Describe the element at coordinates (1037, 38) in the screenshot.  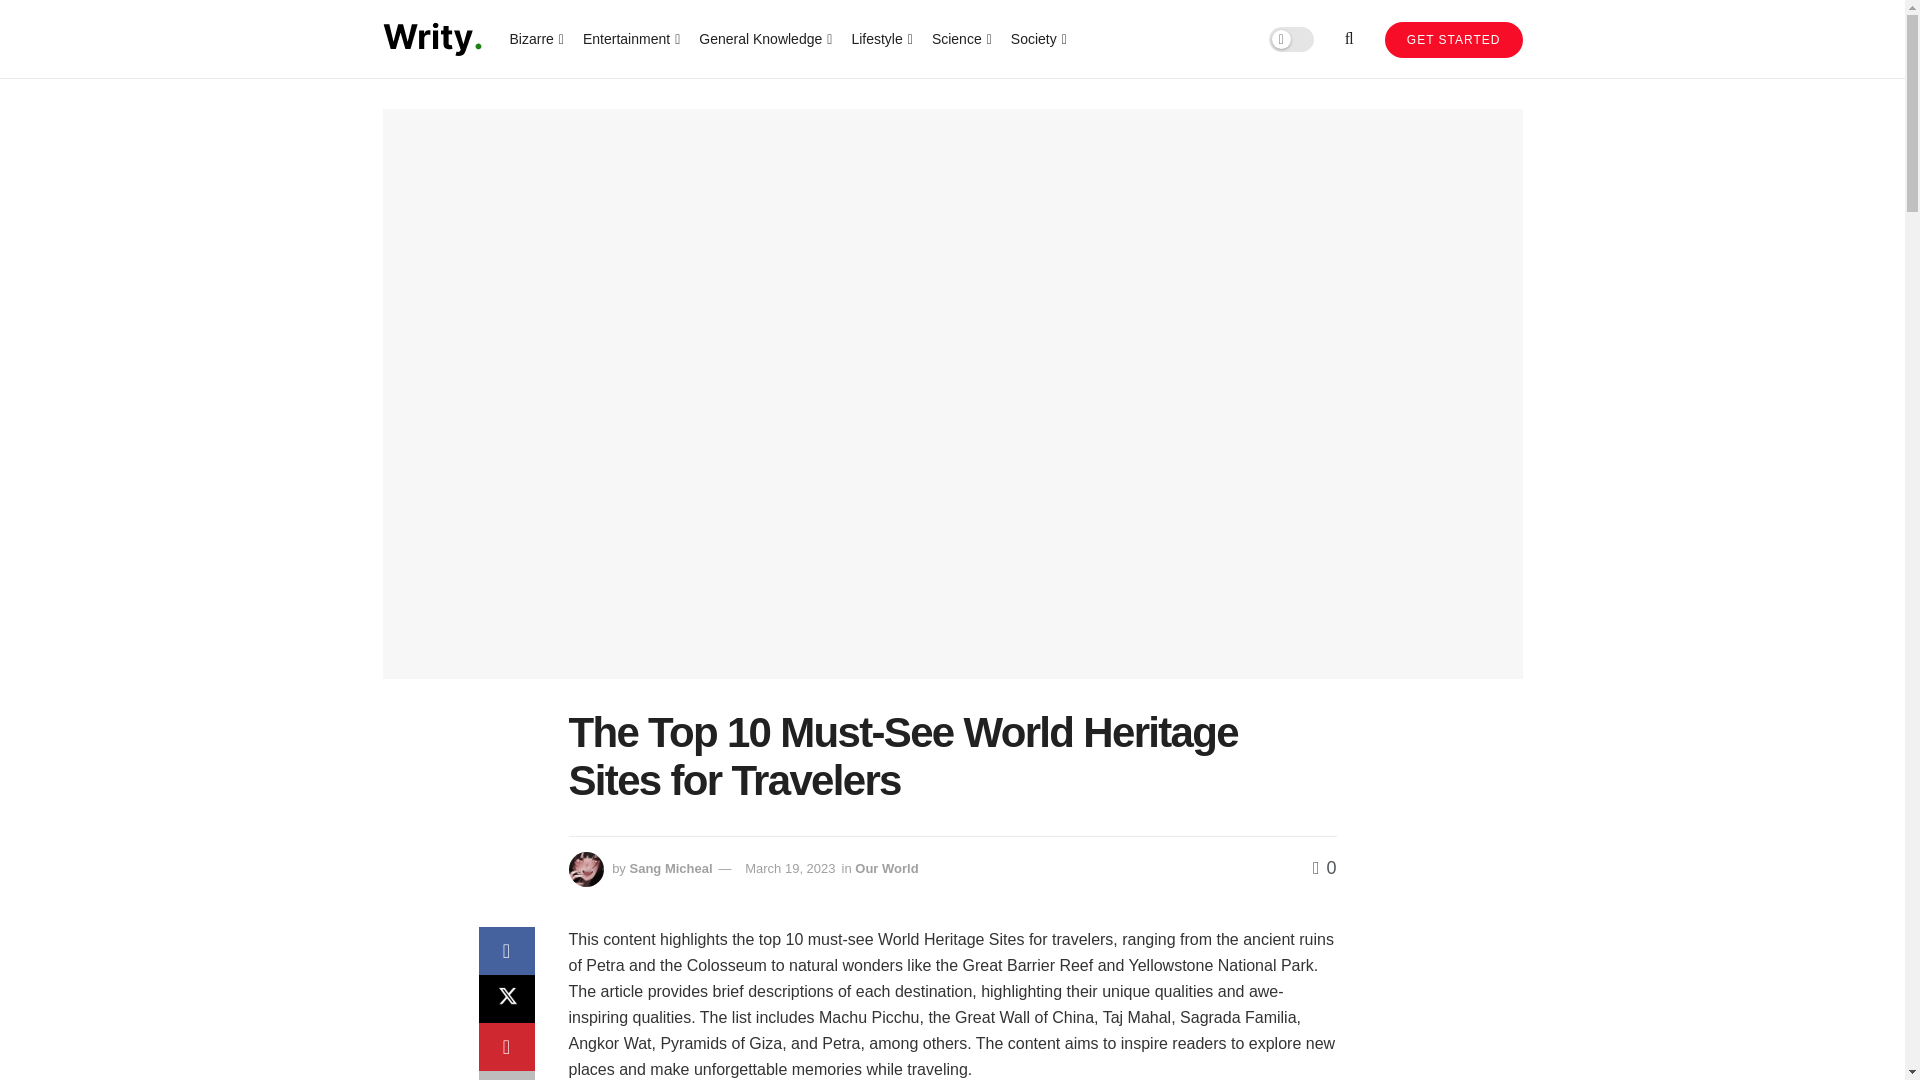
I see `Society` at that location.